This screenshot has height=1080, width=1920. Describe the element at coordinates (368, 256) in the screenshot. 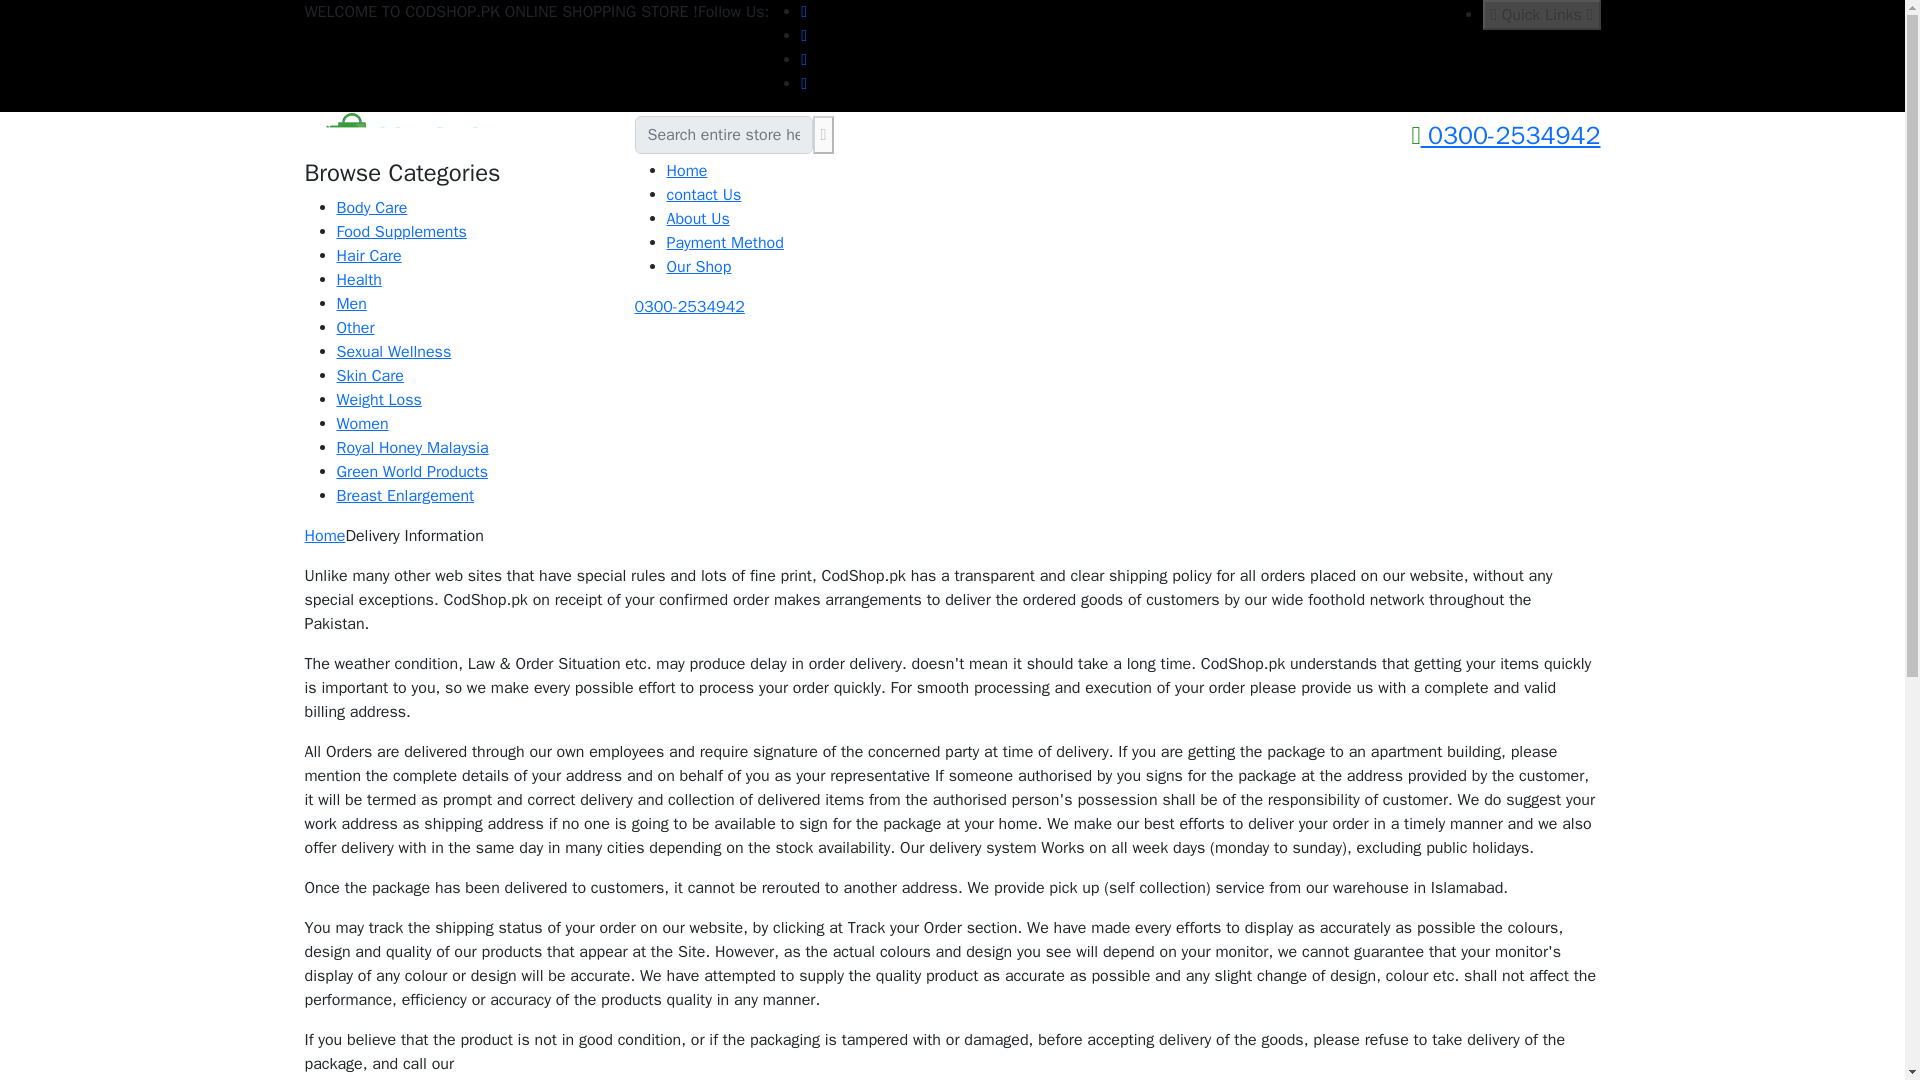

I see `Hair Care` at that location.